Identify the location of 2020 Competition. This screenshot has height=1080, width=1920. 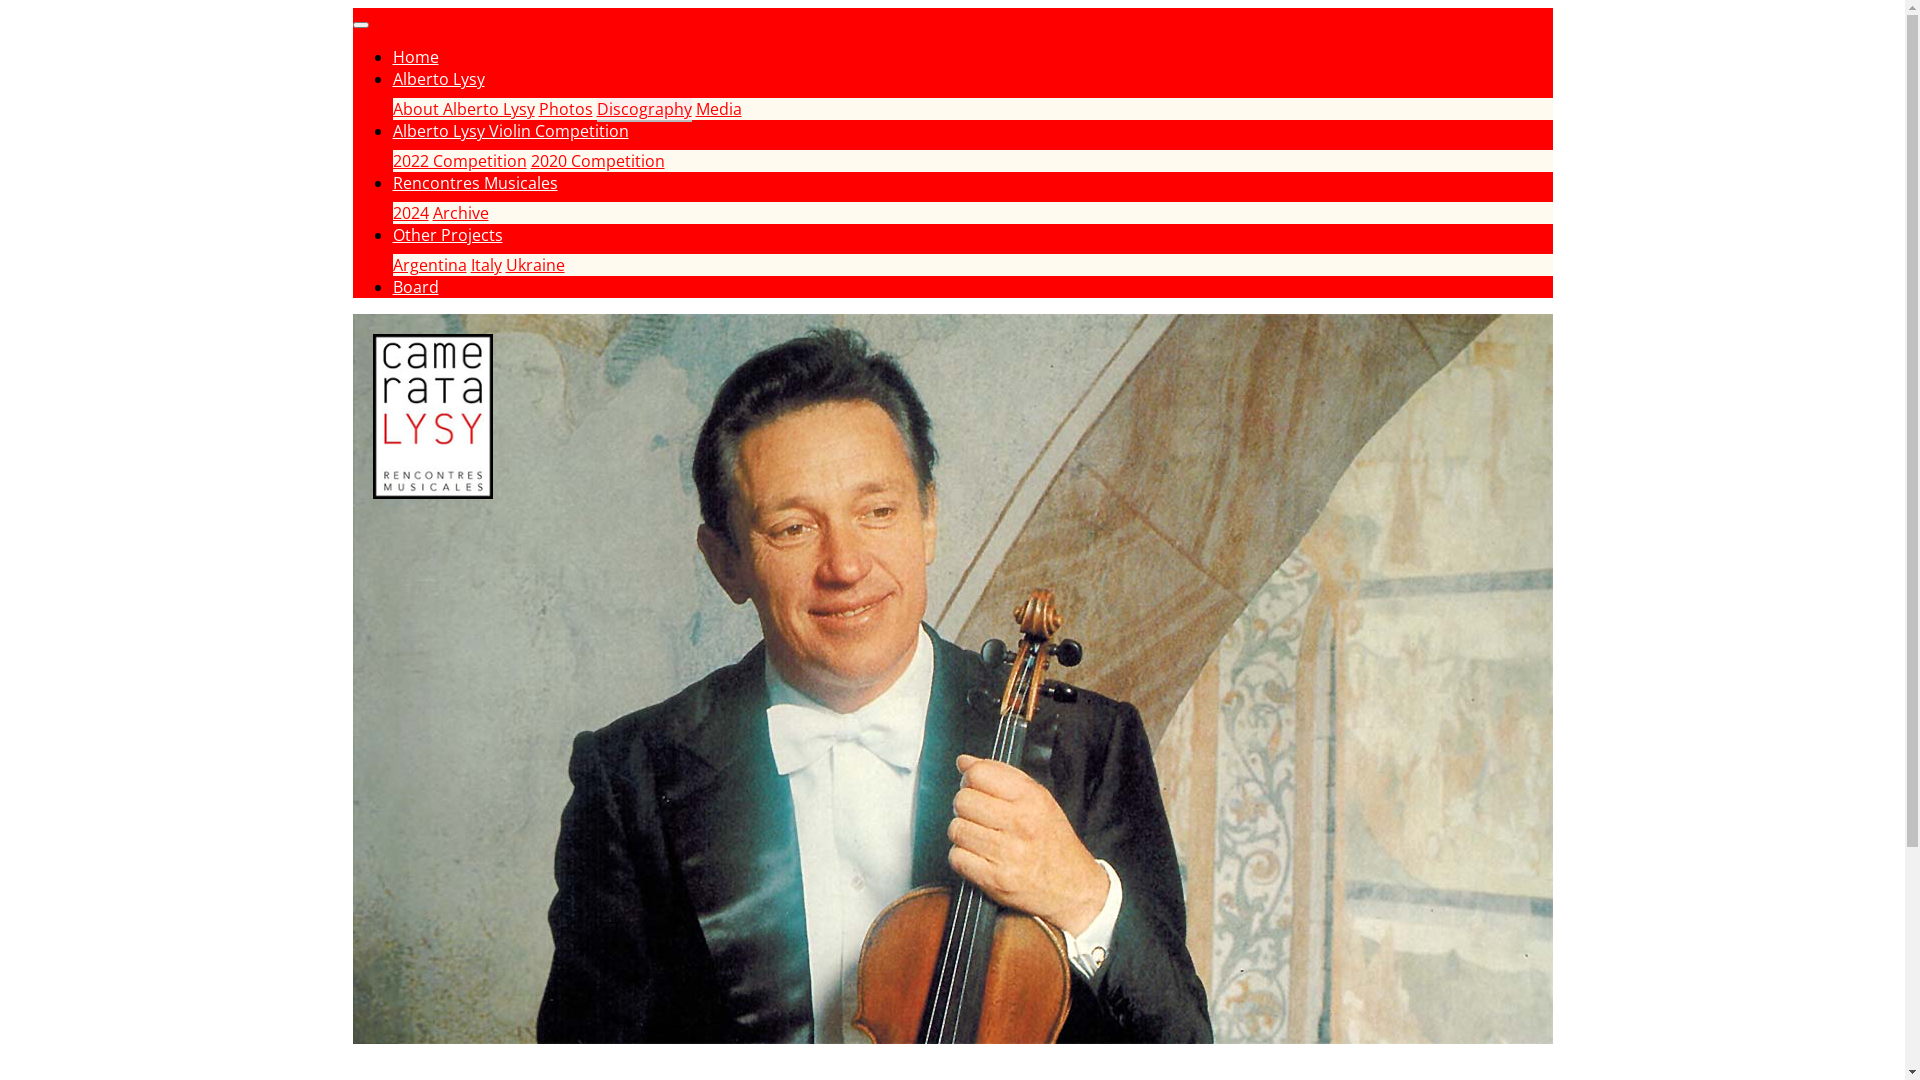
(597, 162).